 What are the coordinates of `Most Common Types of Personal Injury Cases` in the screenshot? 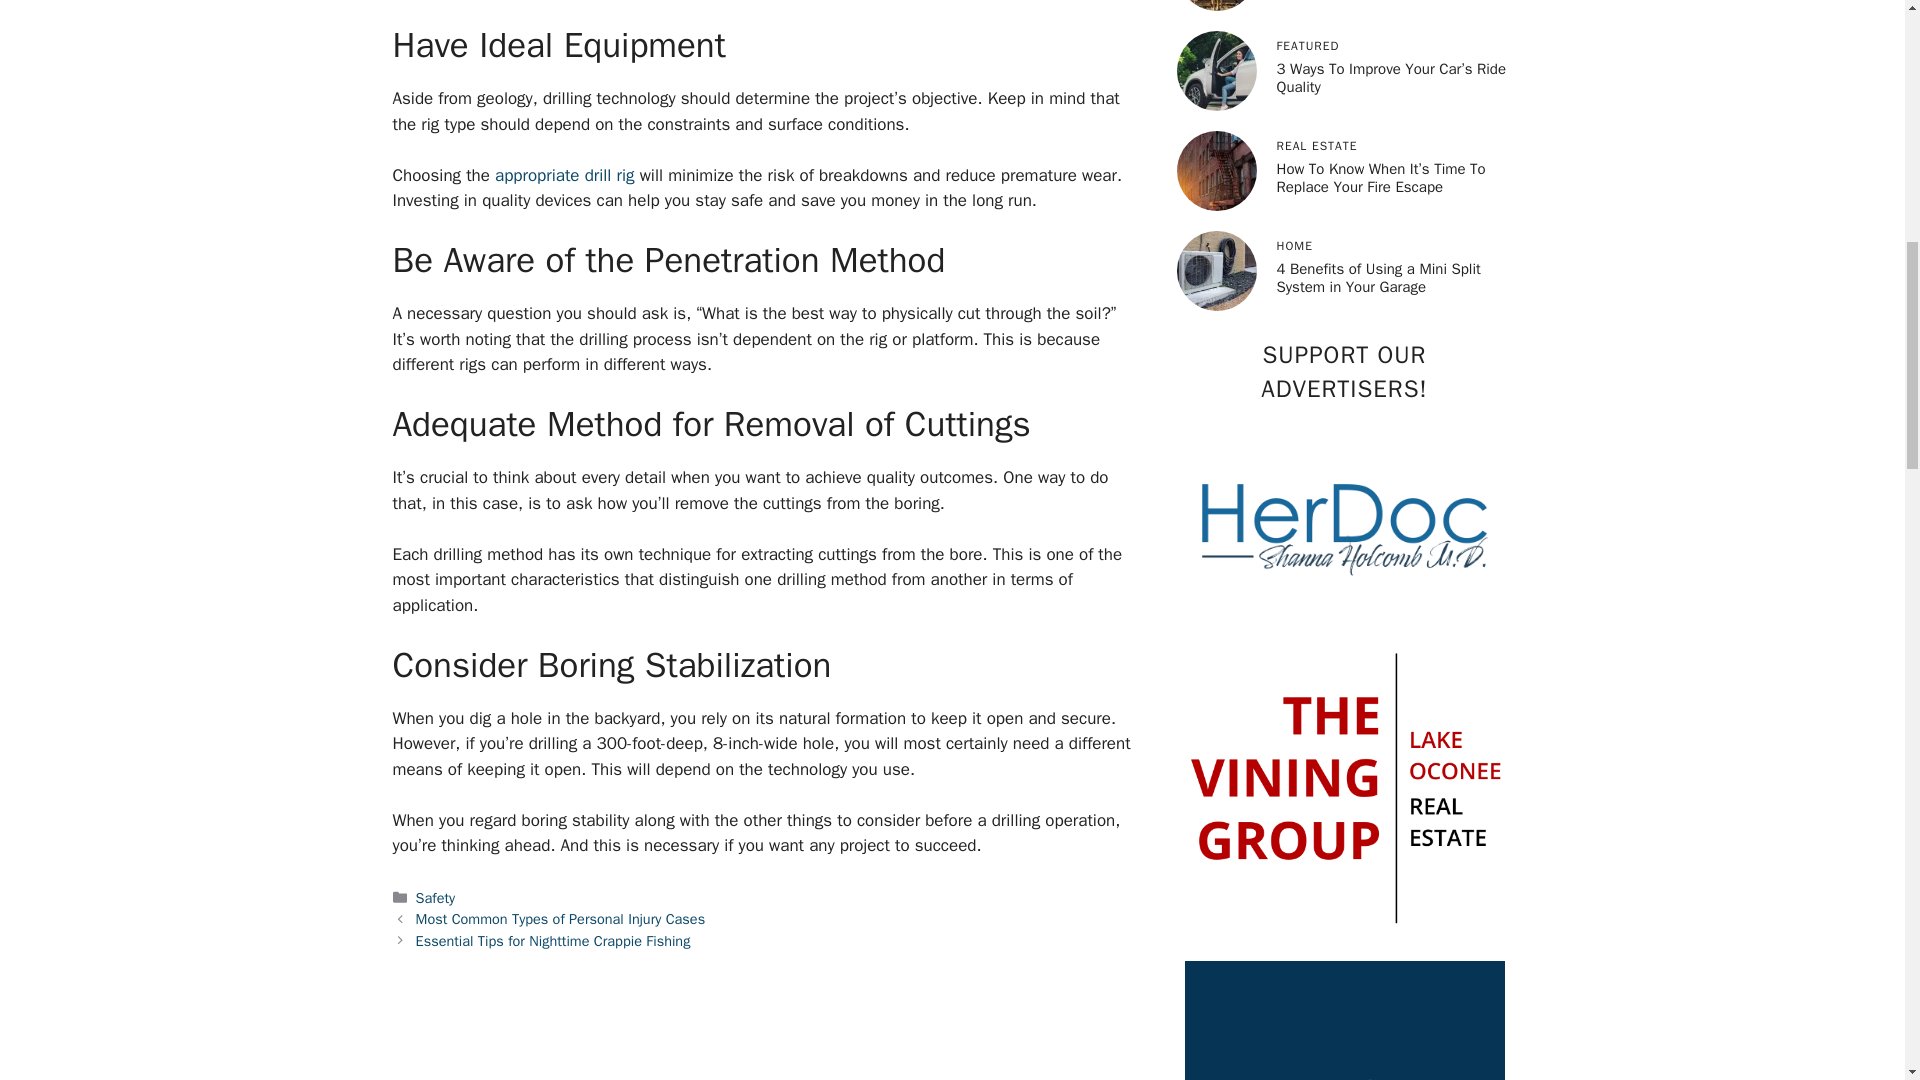 It's located at (561, 918).